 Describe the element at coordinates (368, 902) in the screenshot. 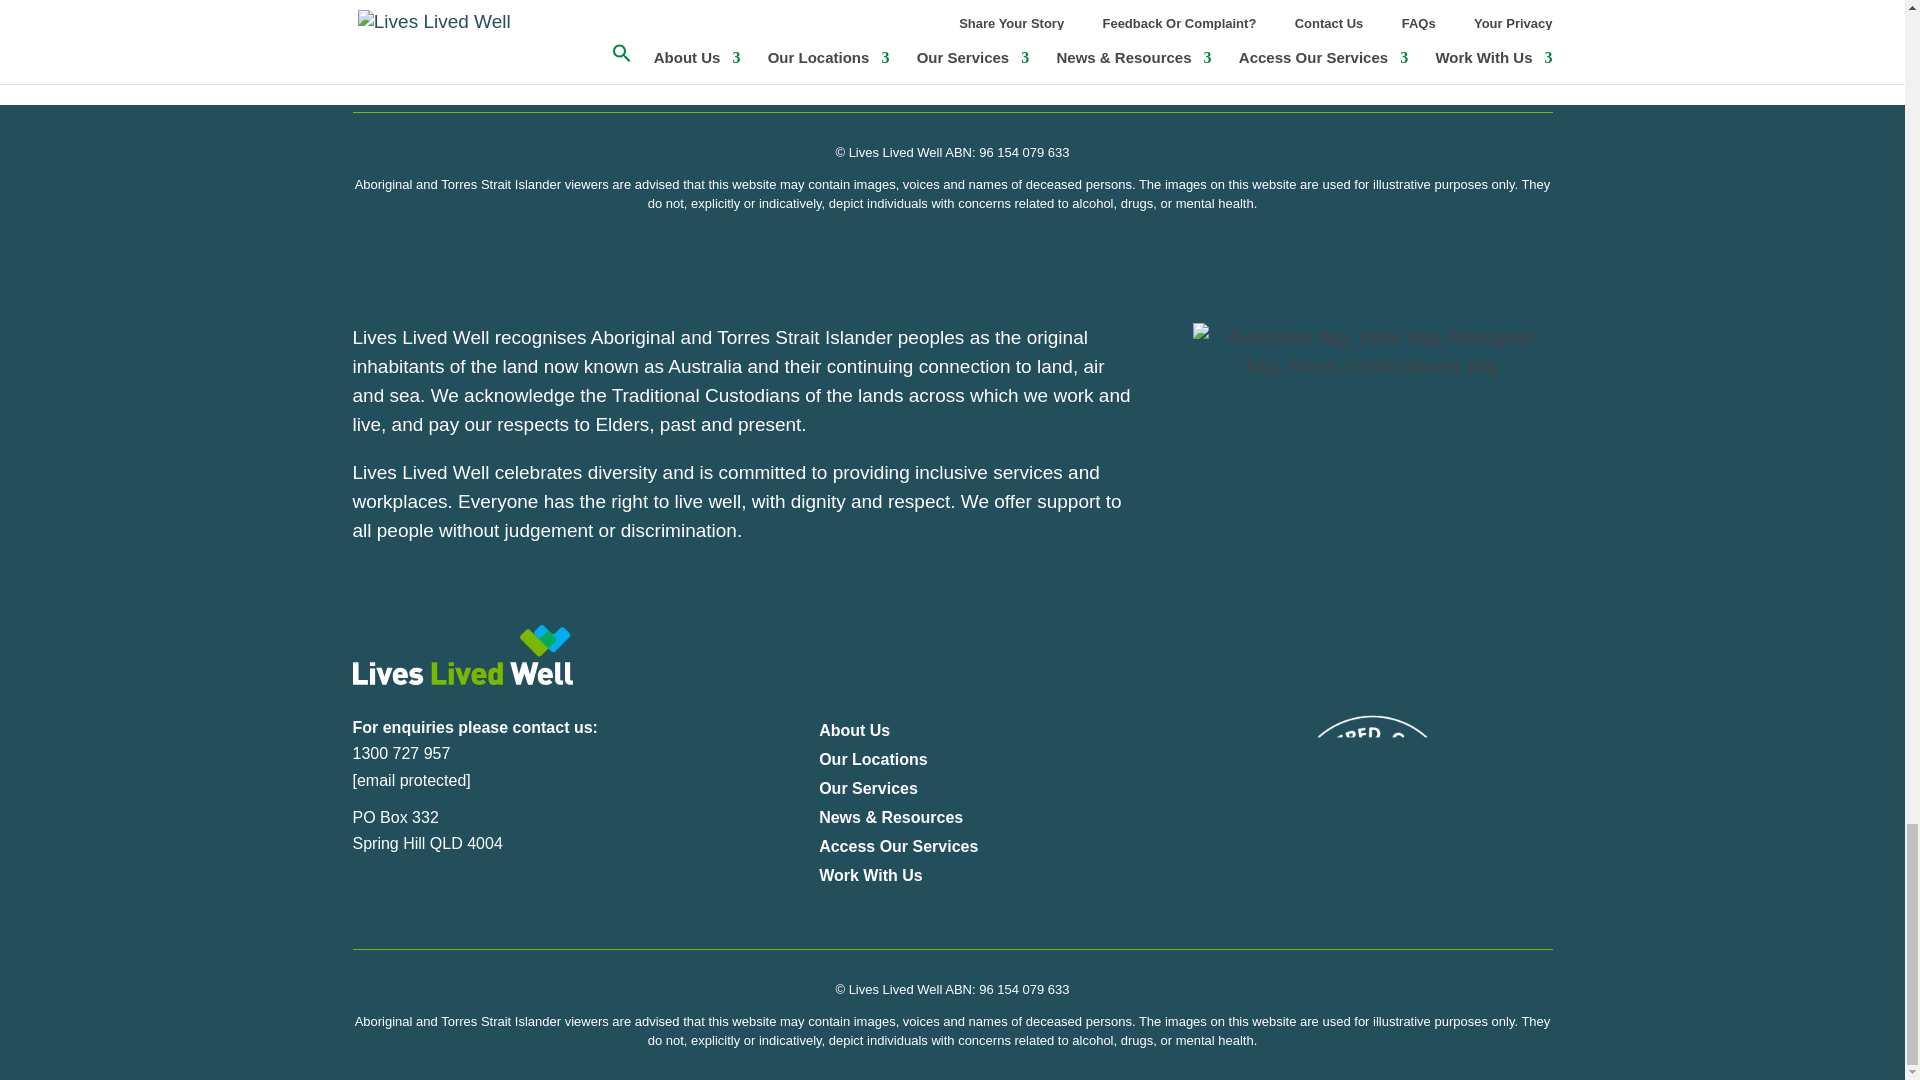

I see `Facebook` at that location.